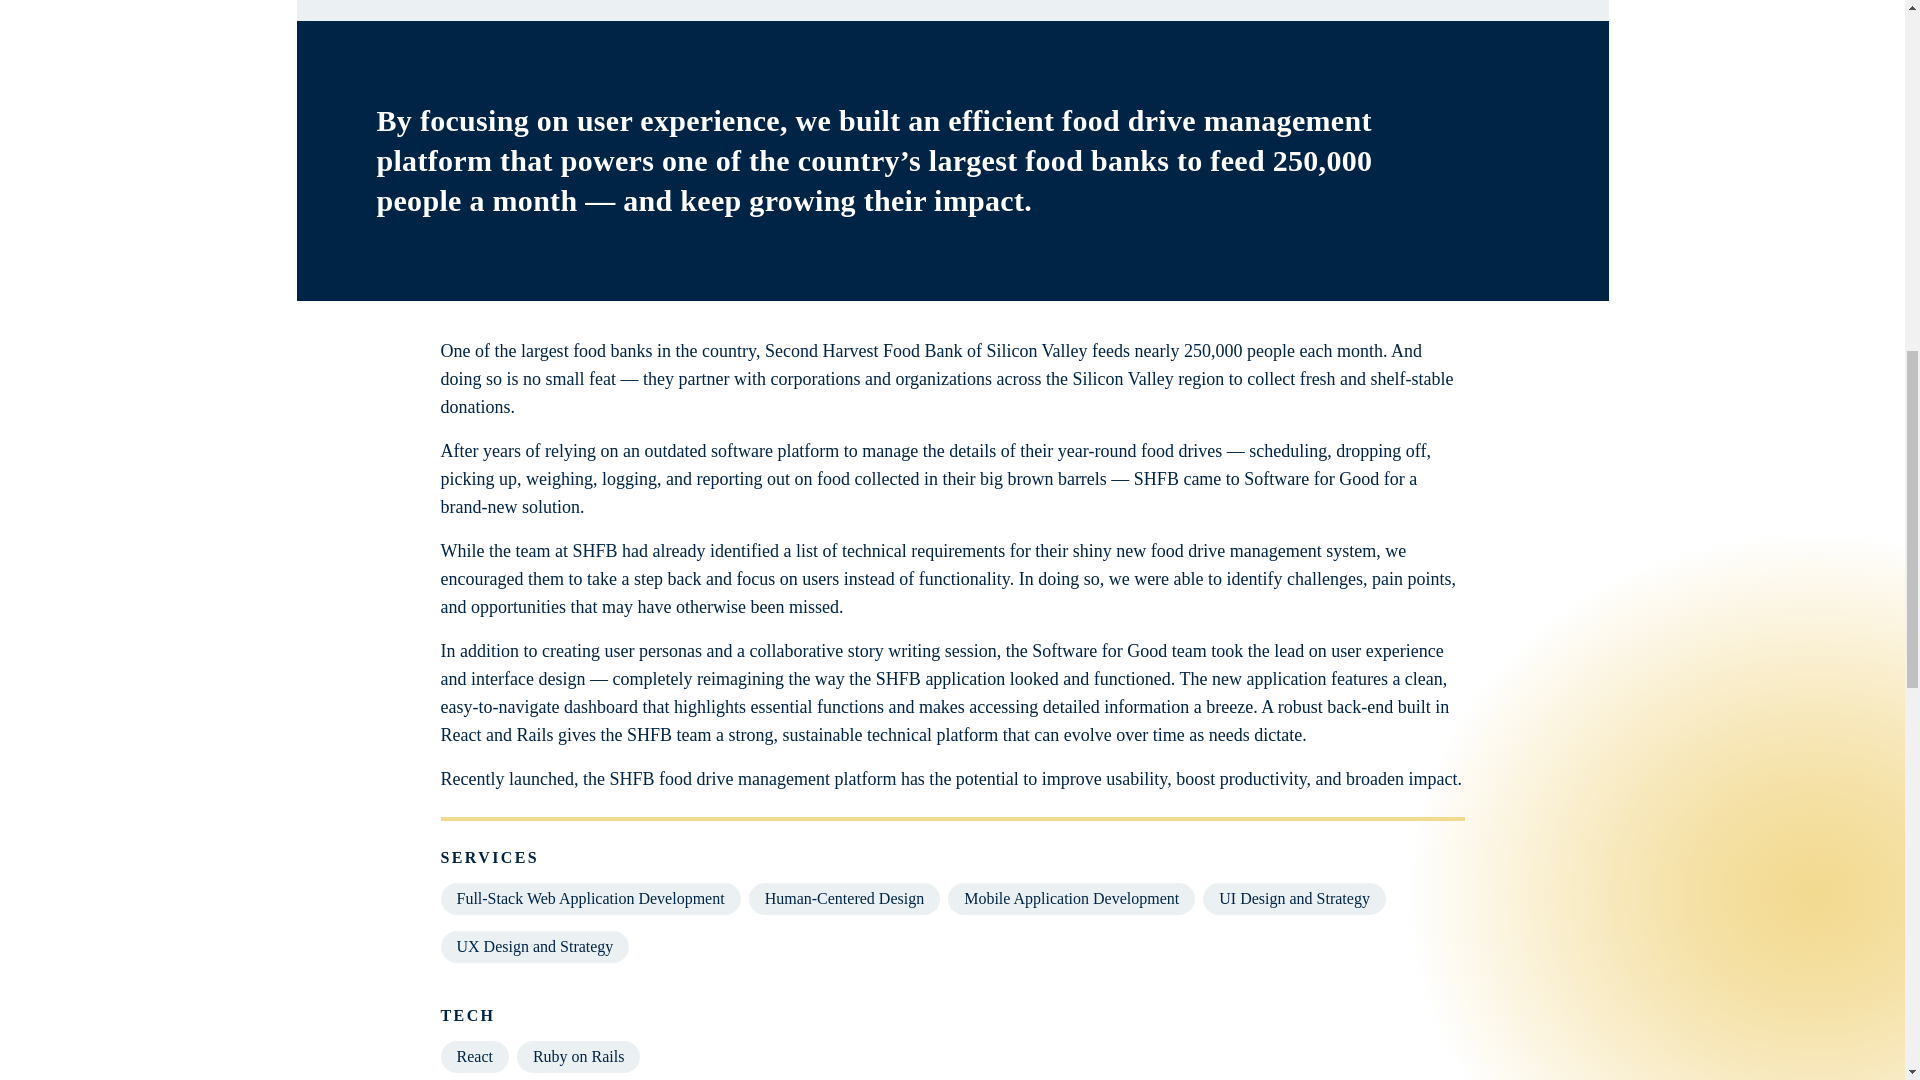 Image resolution: width=1920 pixels, height=1080 pixels. Describe the element at coordinates (1071, 898) in the screenshot. I see `Mobile Application Development` at that location.